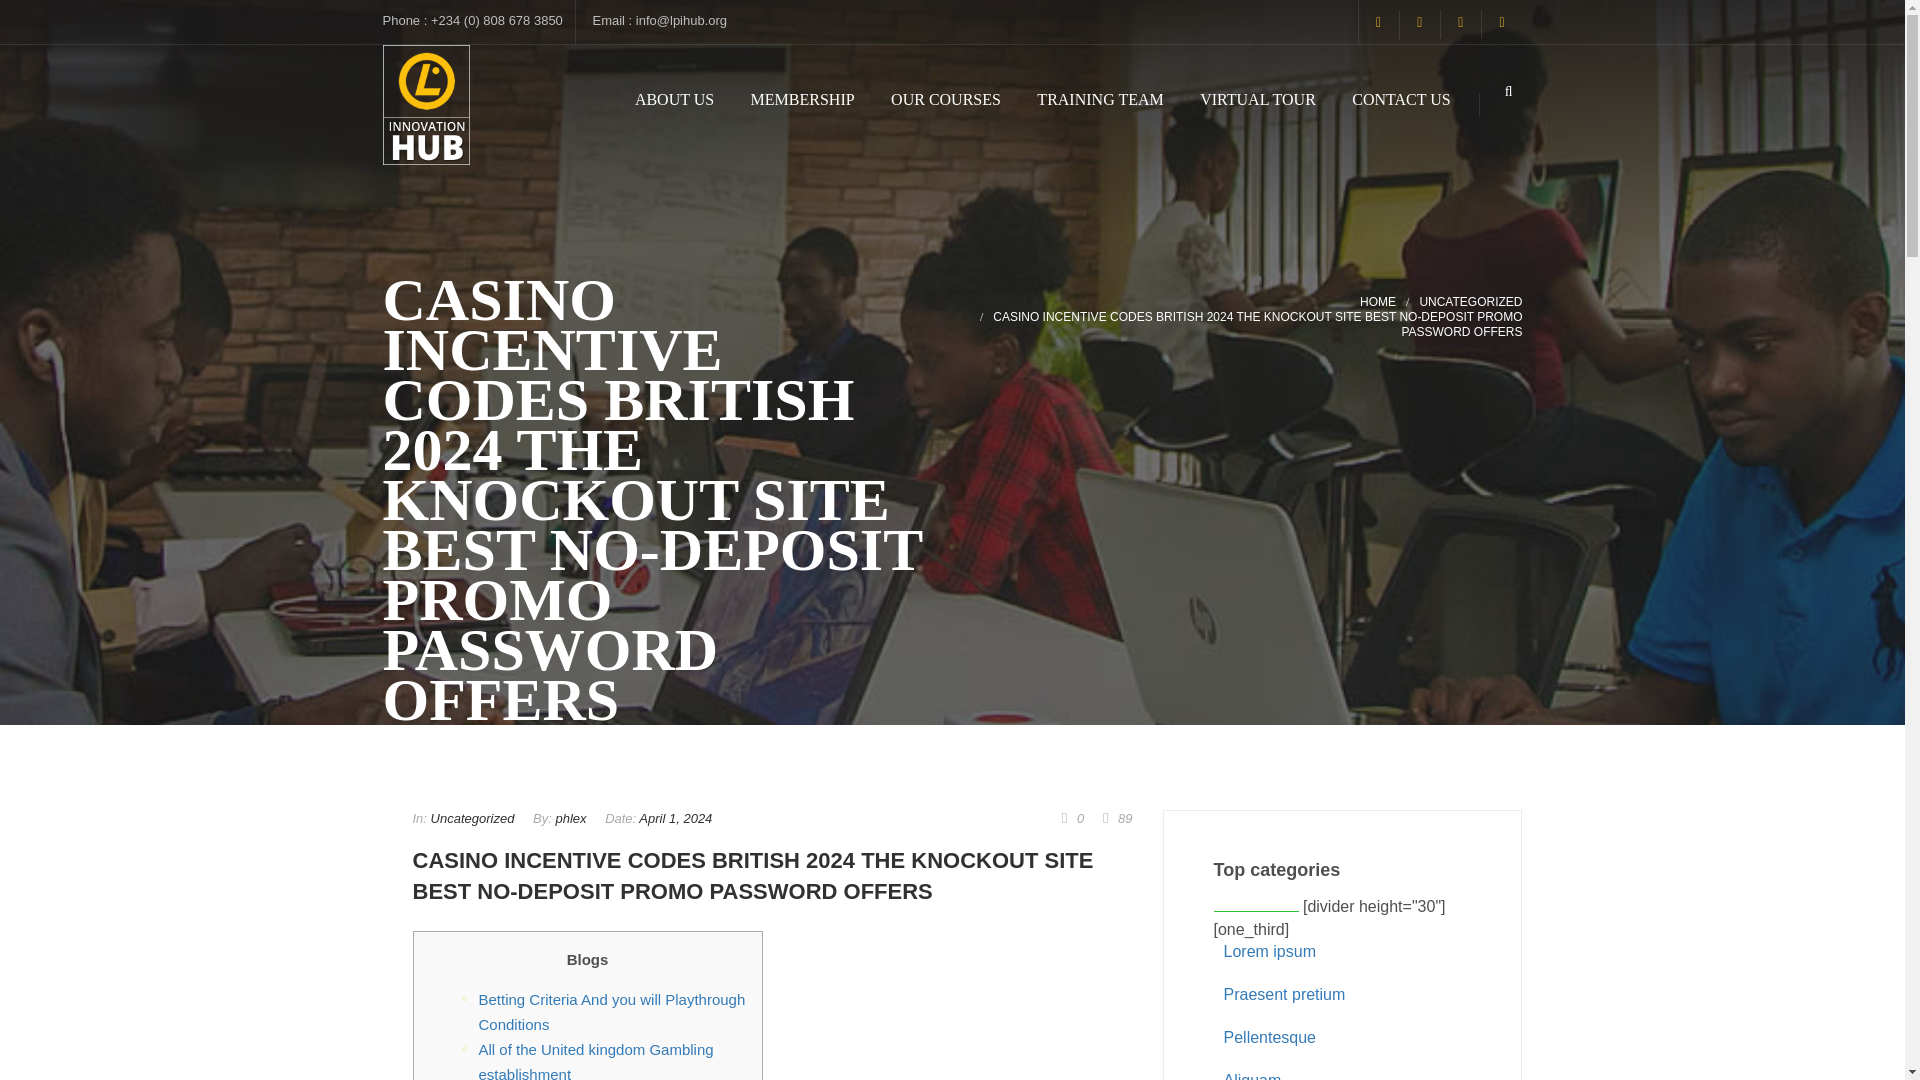  Describe the element at coordinates (676, 818) in the screenshot. I see `April 1, 2024` at that location.